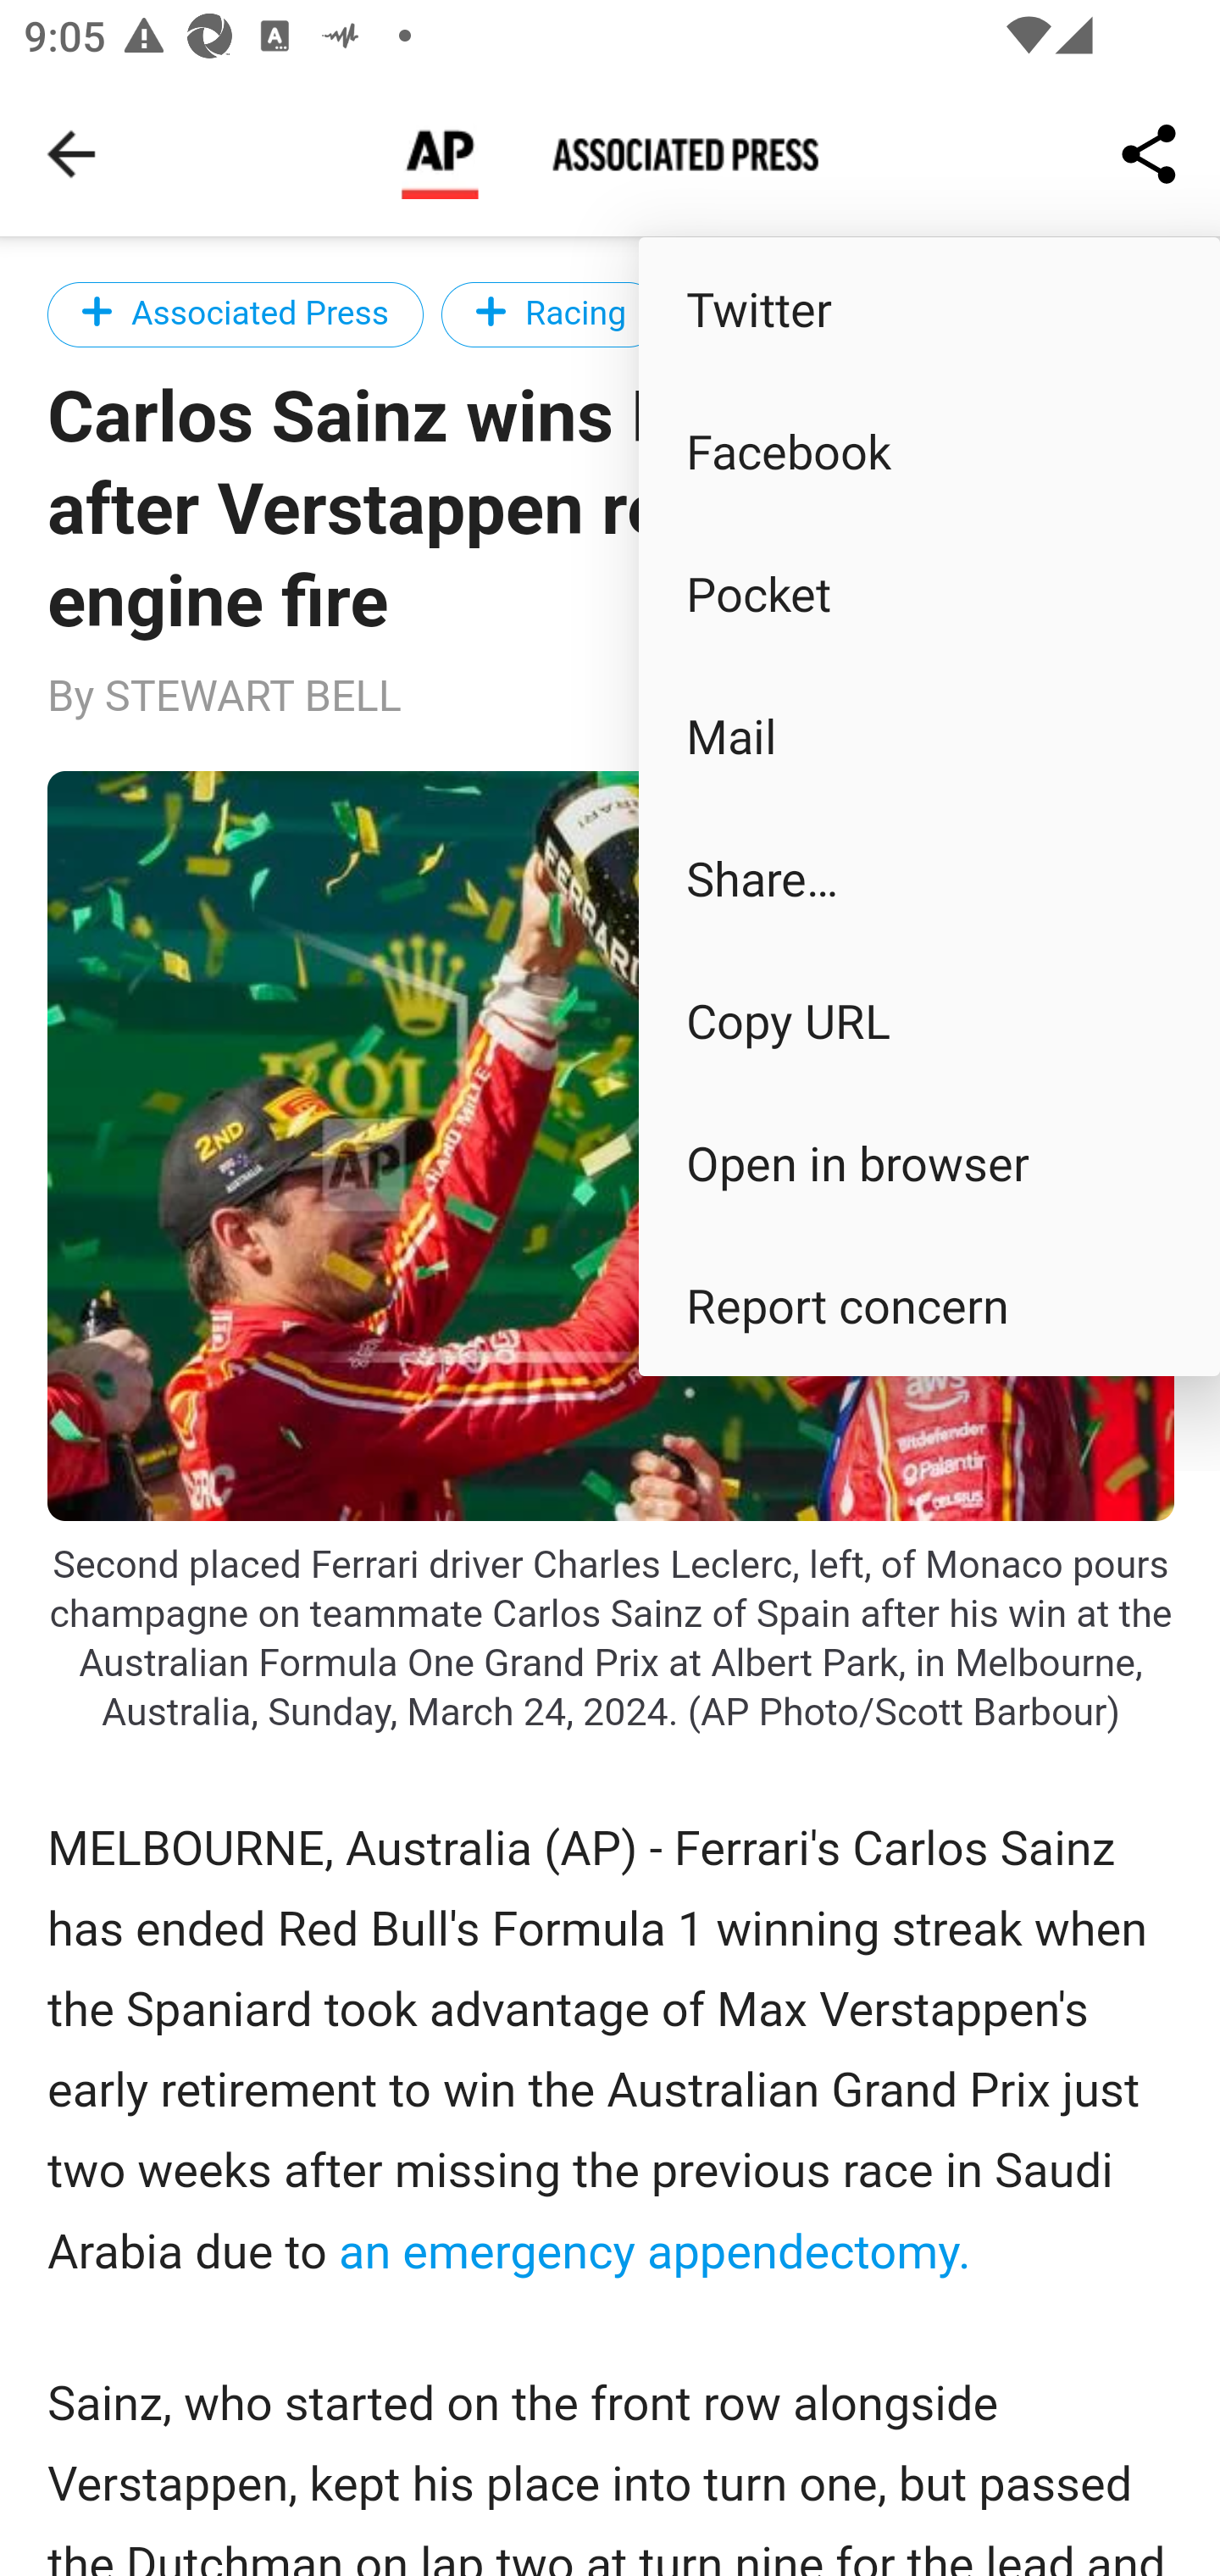 Image resolution: width=1220 pixels, height=2576 pixels. I want to click on Mail, so click(929, 736).